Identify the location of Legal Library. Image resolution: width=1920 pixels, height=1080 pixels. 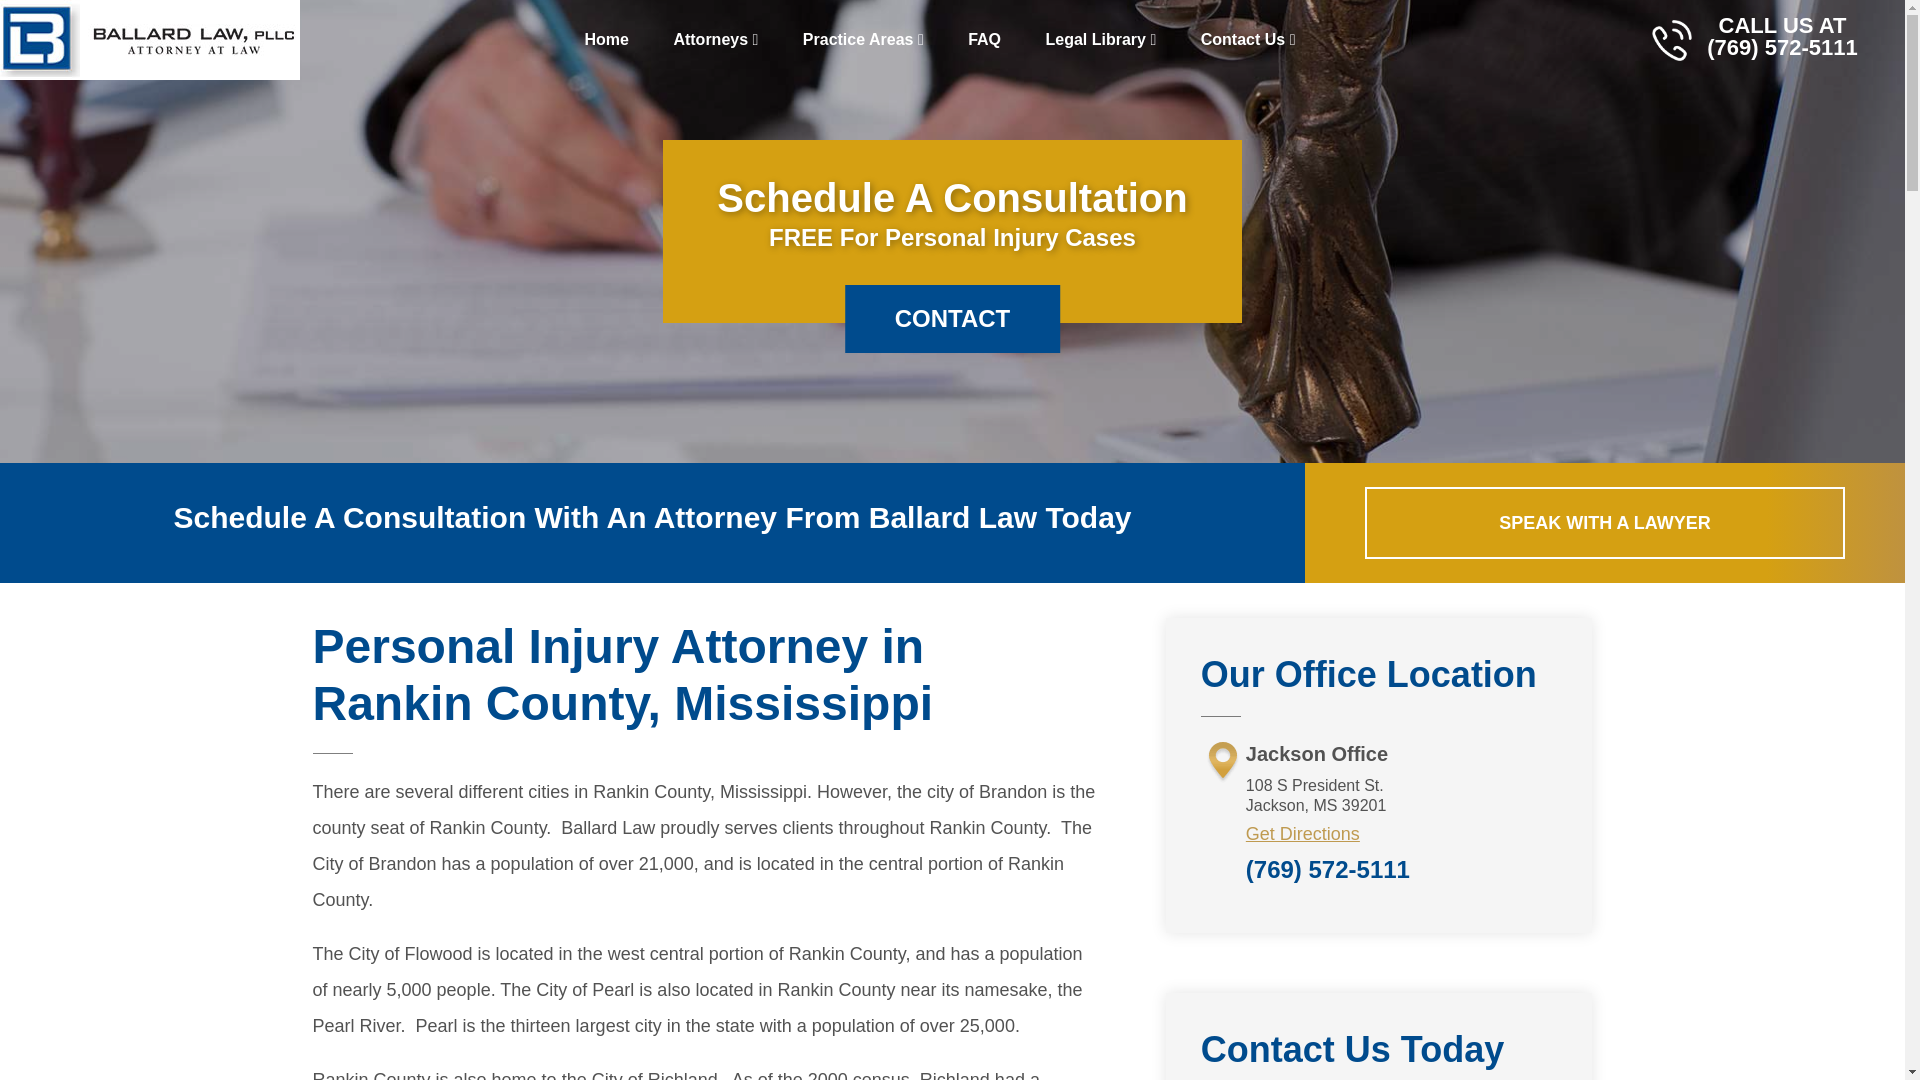
(1100, 40).